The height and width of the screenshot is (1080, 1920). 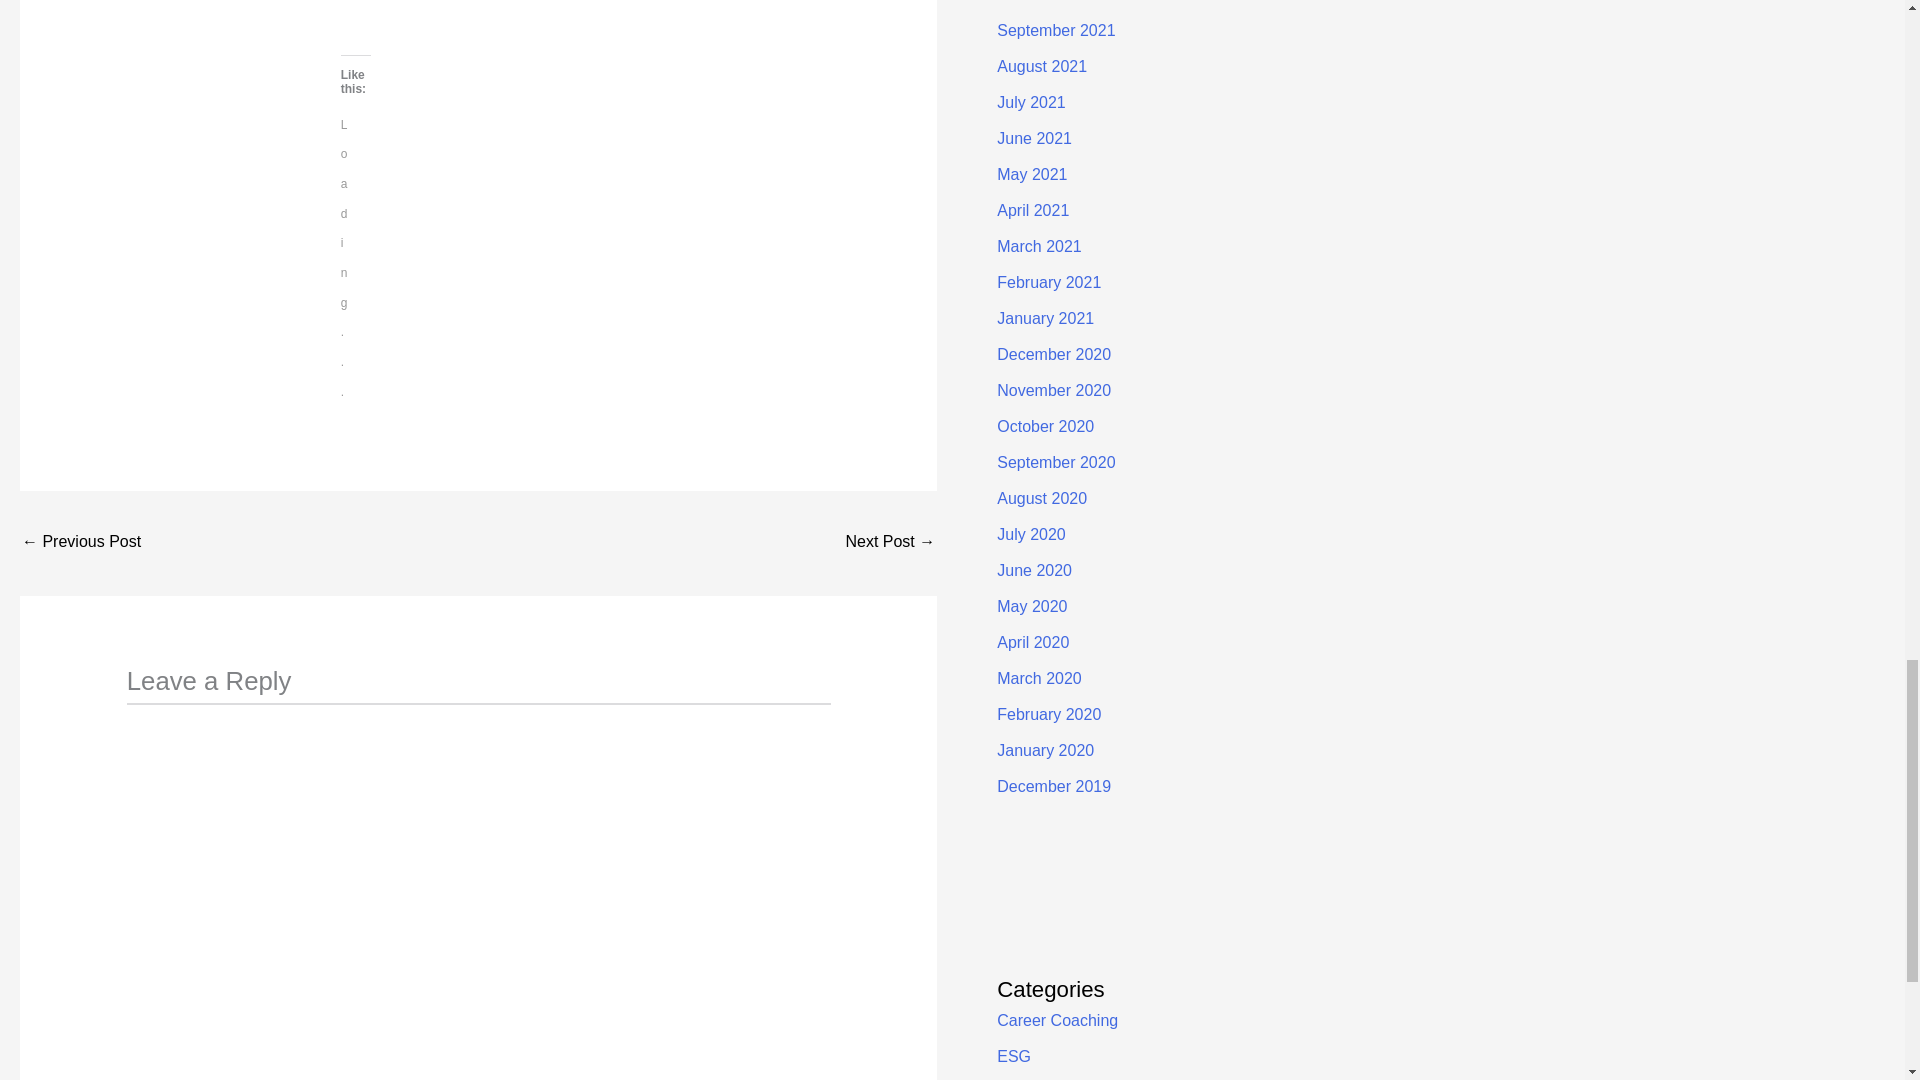 What do you see at coordinates (890, 542) in the screenshot?
I see `How Values Differ from Ethics and Morals` at bounding box center [890, 542].